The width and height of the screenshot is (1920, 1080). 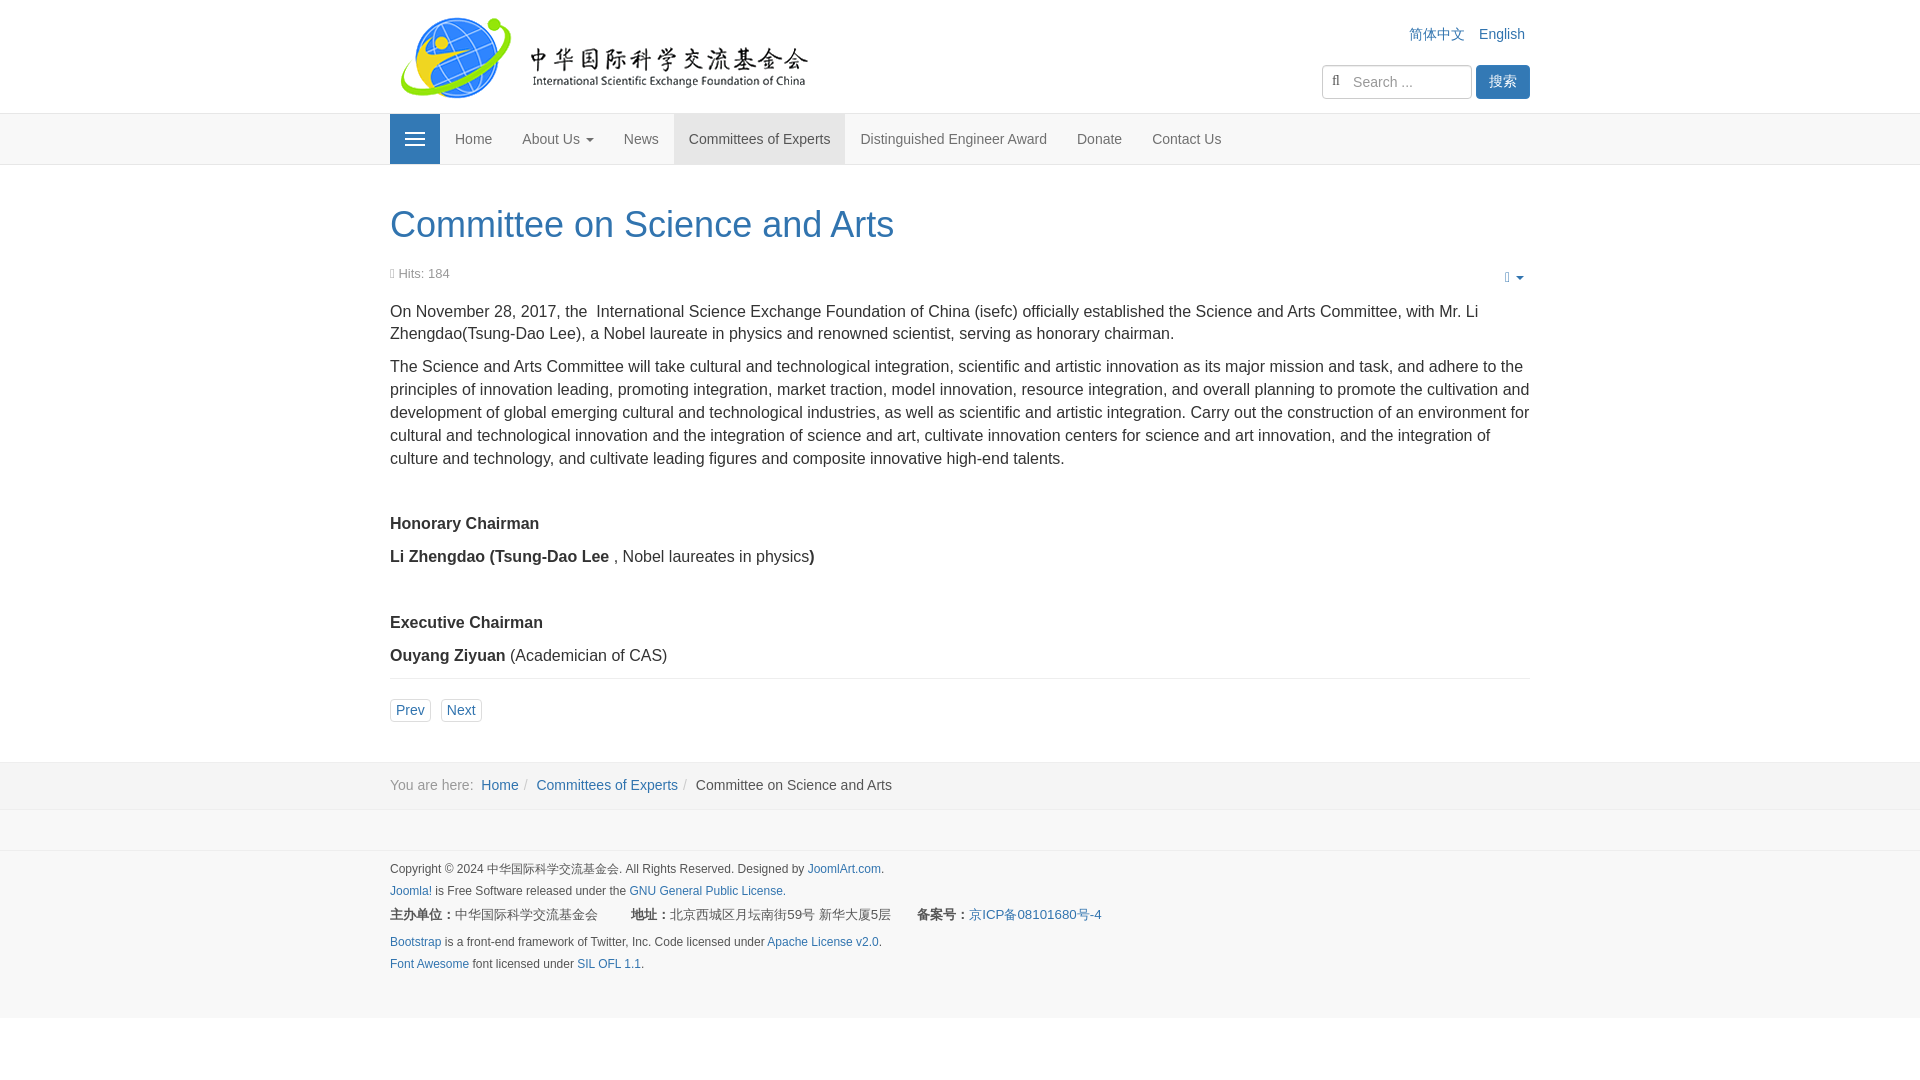 I want to click on Committees of Experts, so click(x=760, y=139).